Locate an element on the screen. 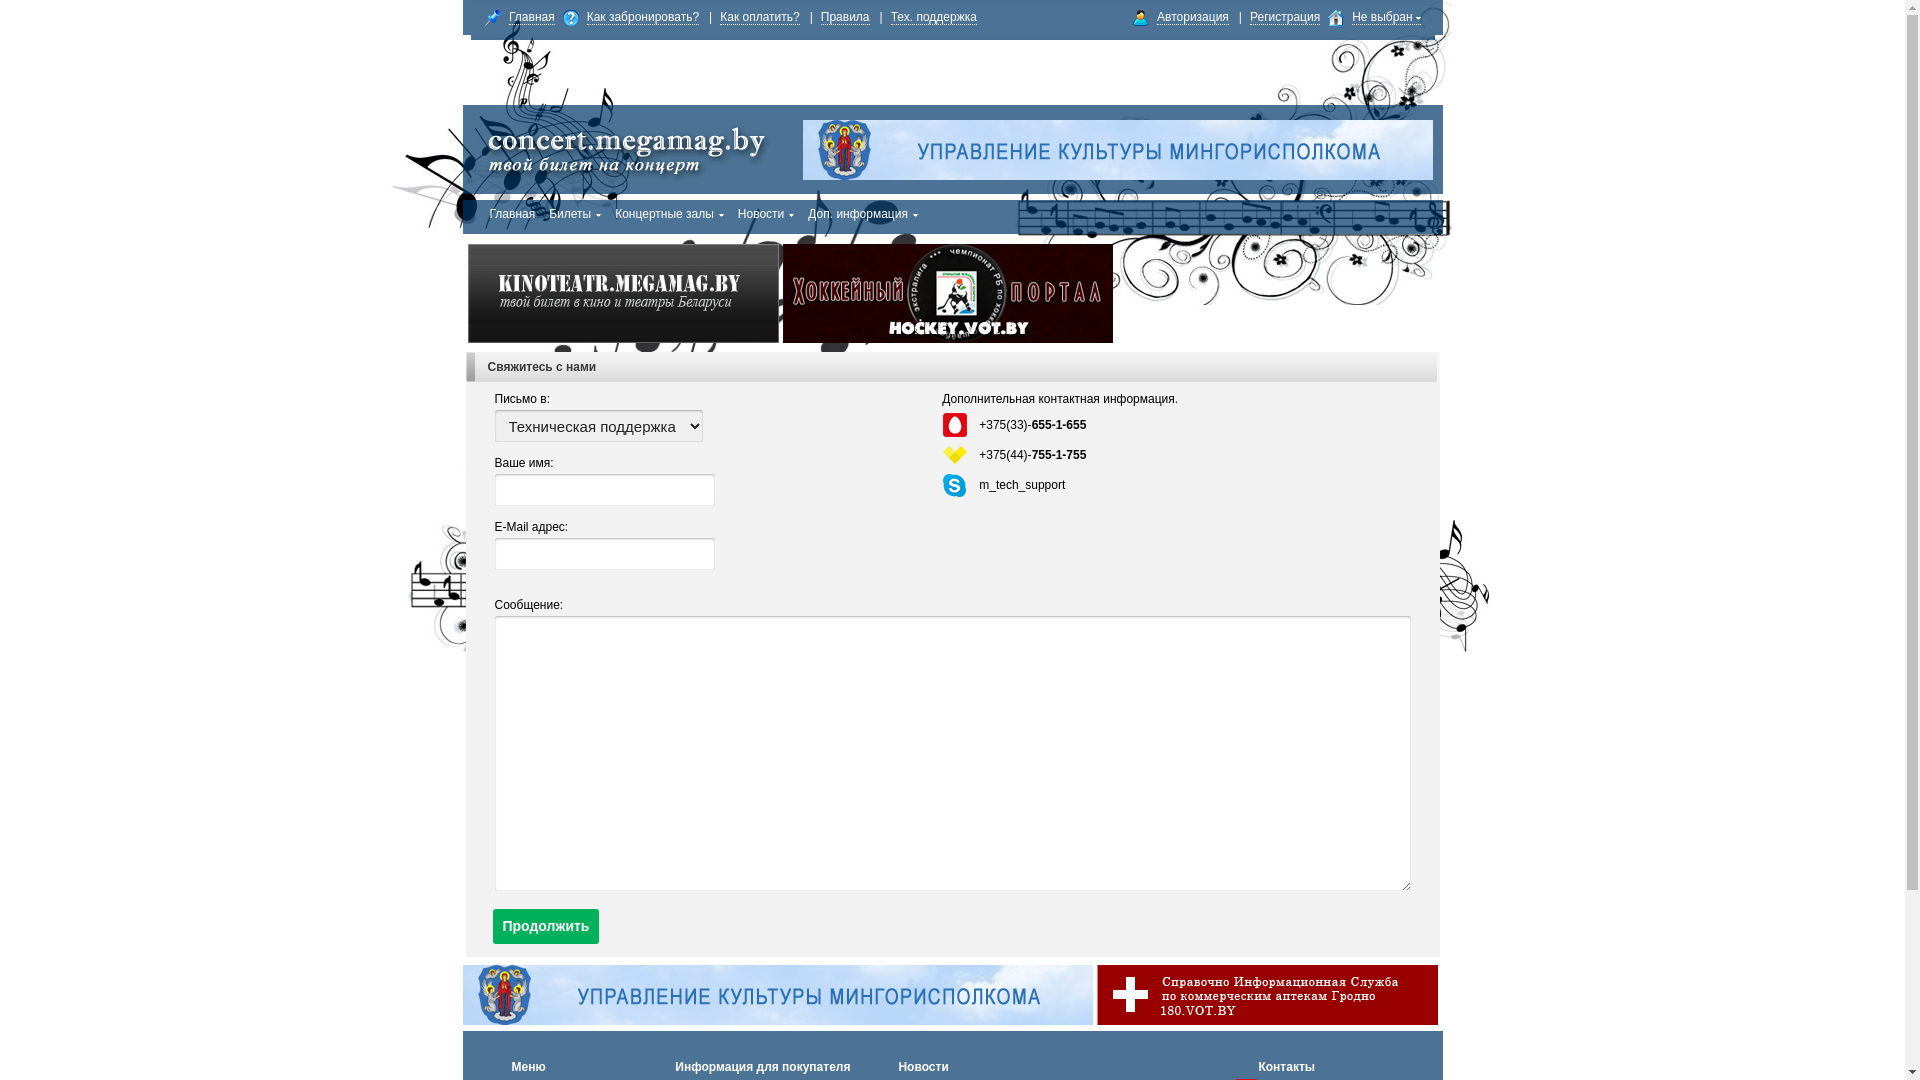 Image resolution: width=1920 pixels, height=1080 pixels. +375(33)-655-1-655 is located at coordinates (1032, 425).